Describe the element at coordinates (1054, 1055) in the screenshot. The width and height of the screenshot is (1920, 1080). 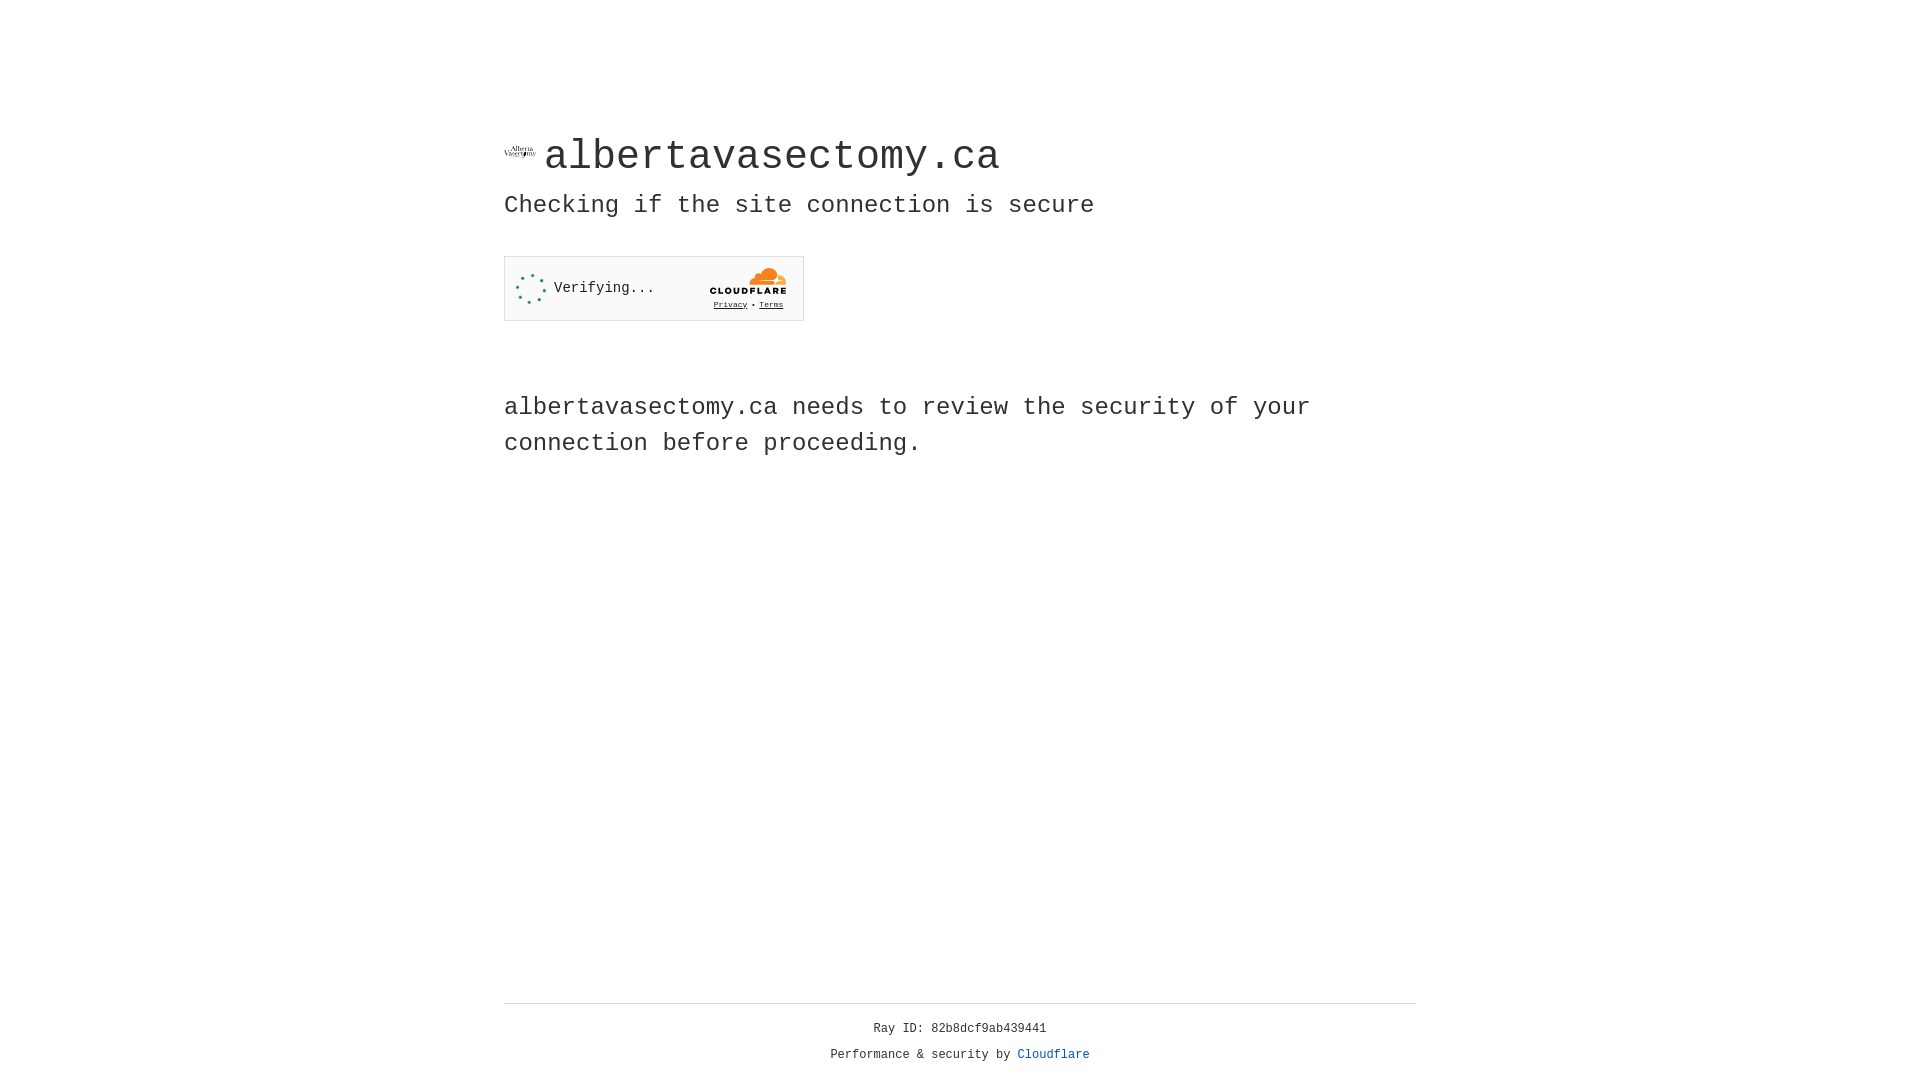
I see `Cloudflare` at that location.